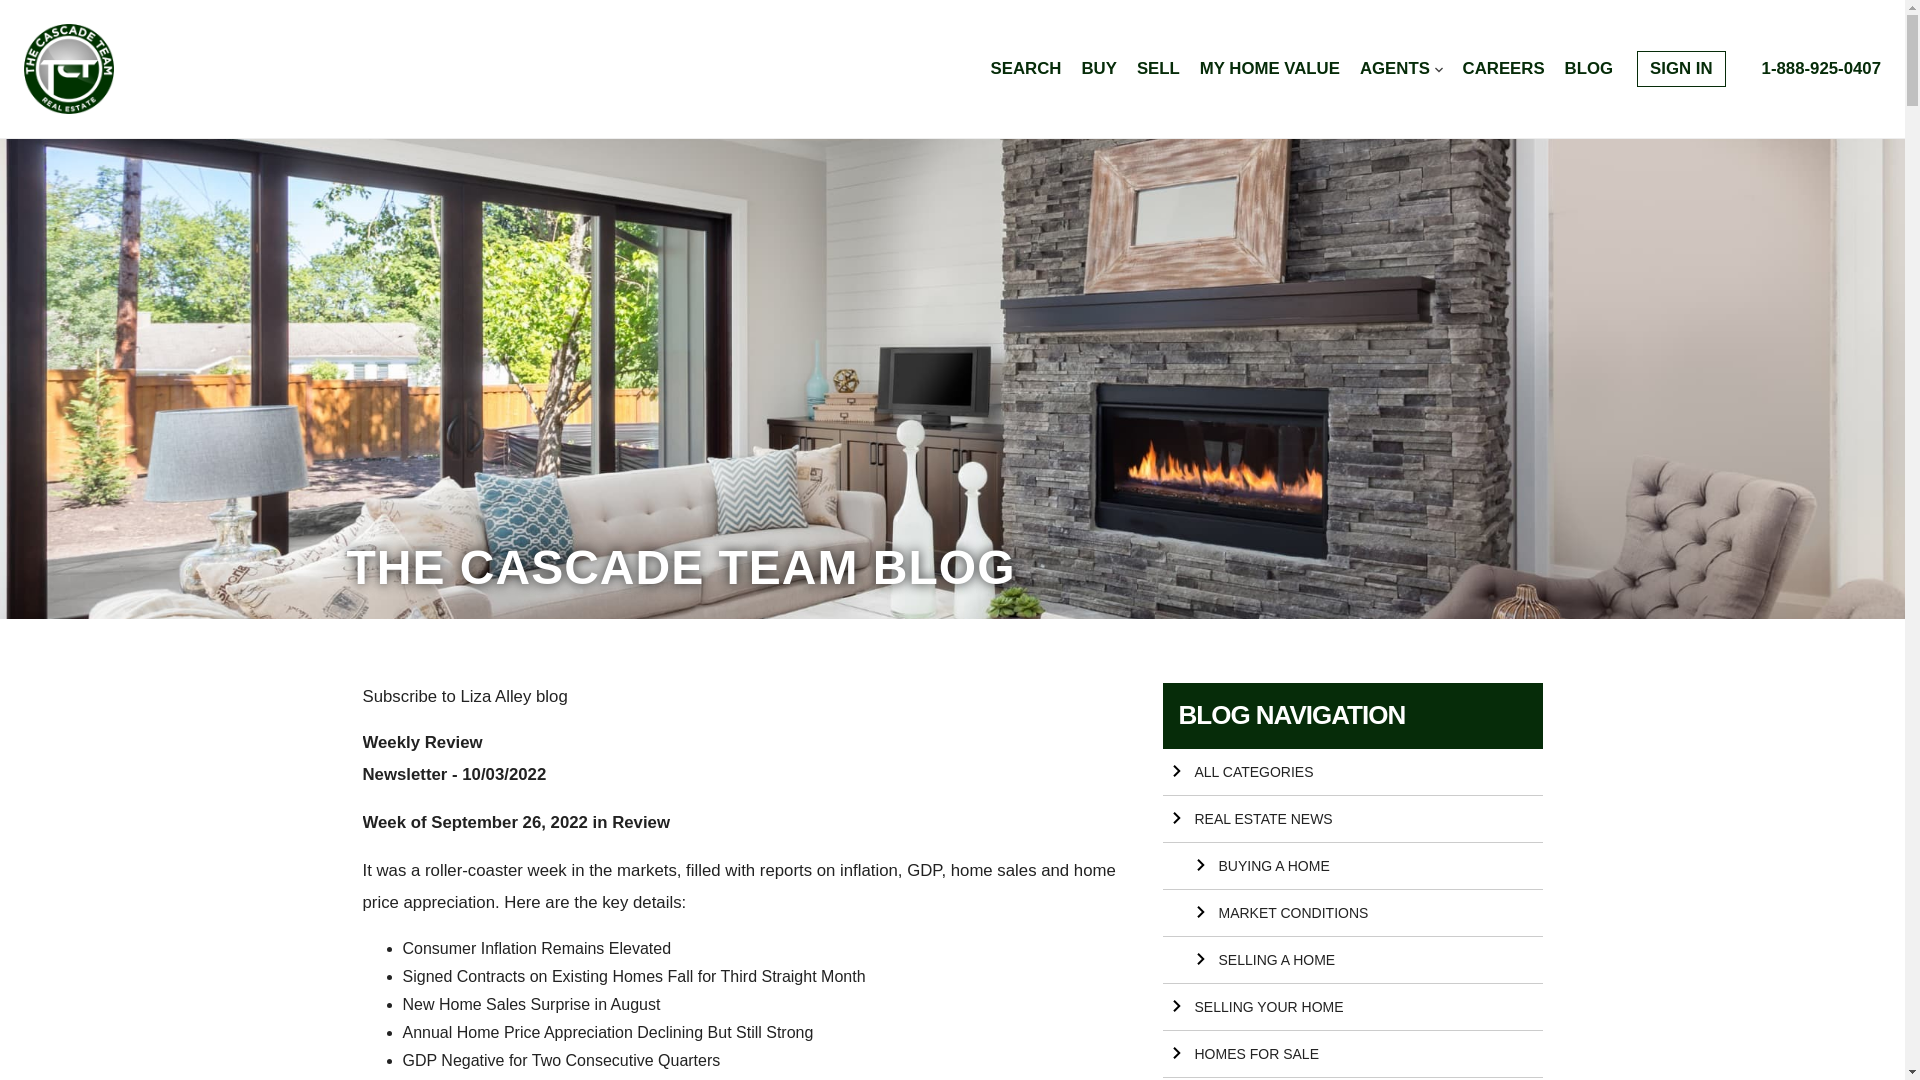 Image resolution: width=1920 pixels, height=1080 pixels. I want to click on SIGN IN, so click(1680, 68).